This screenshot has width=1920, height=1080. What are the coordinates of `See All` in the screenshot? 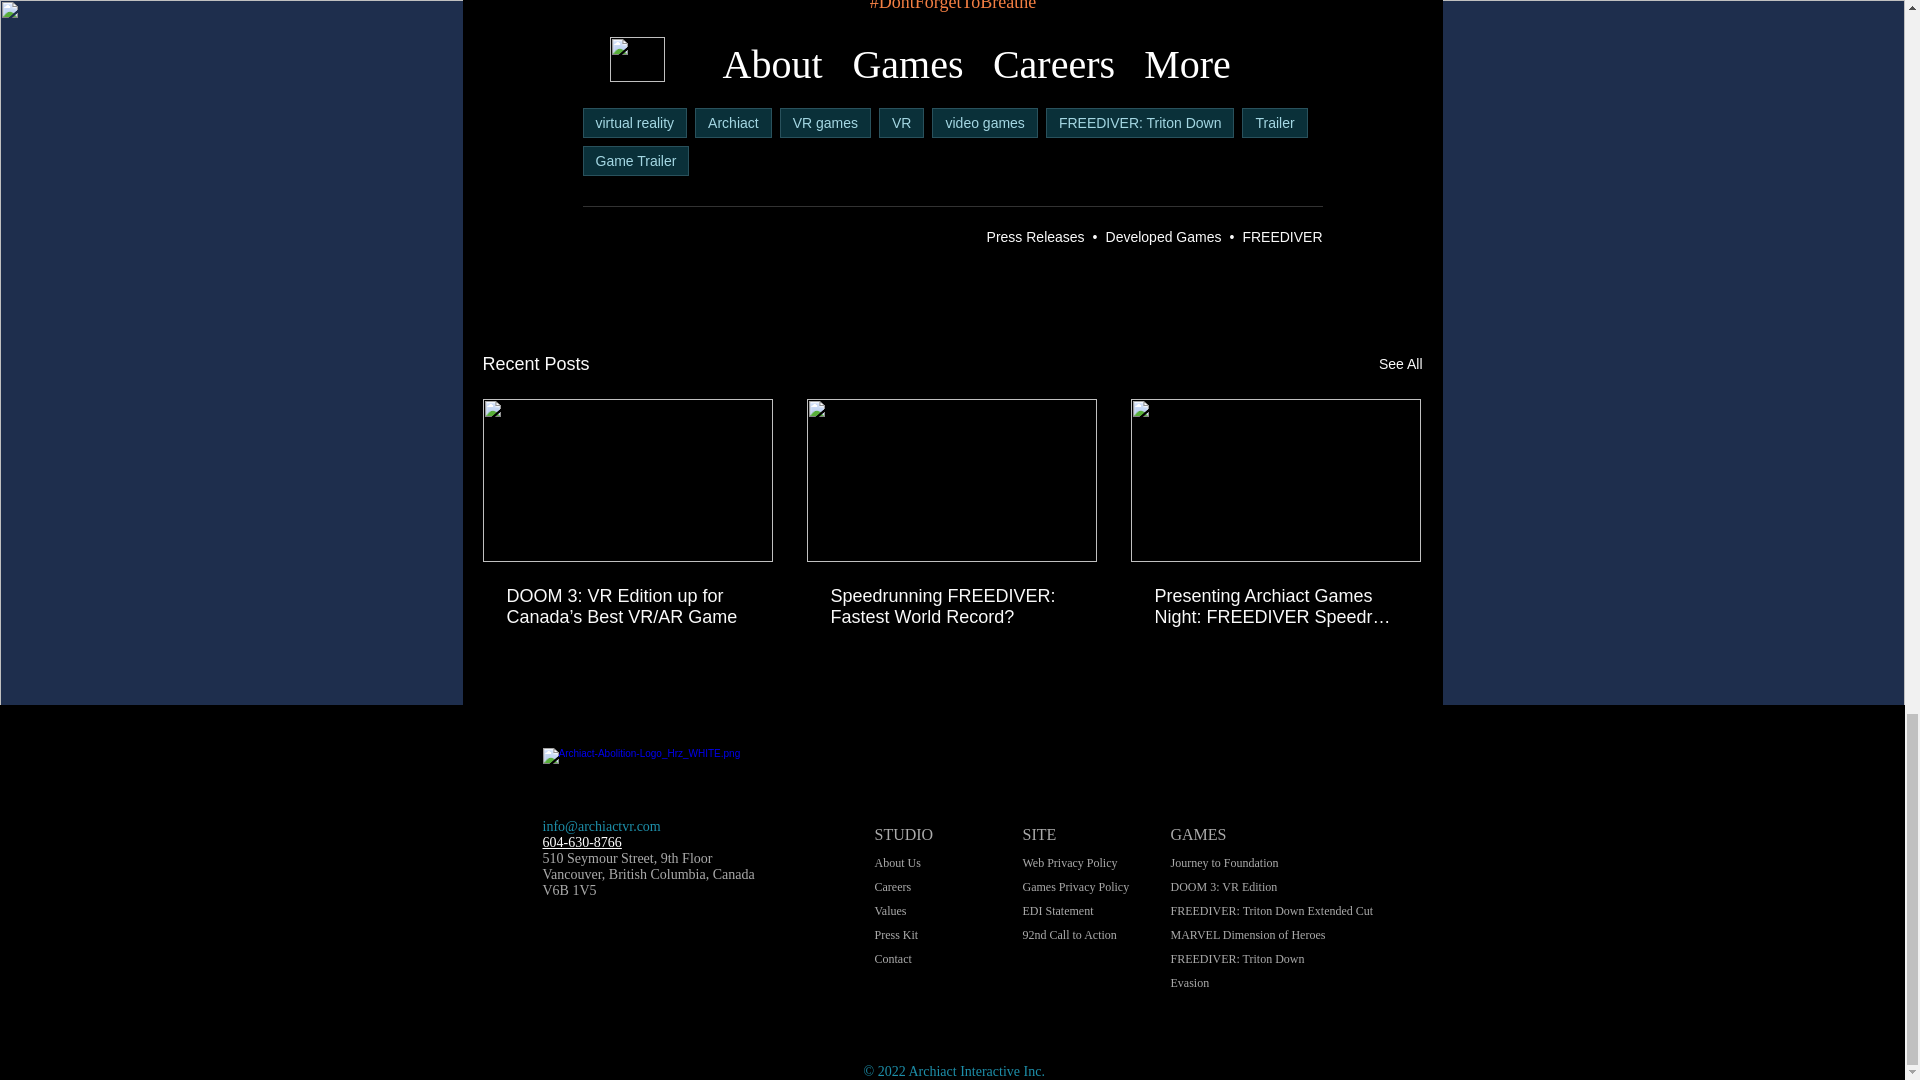 It's located at (1400, 364).